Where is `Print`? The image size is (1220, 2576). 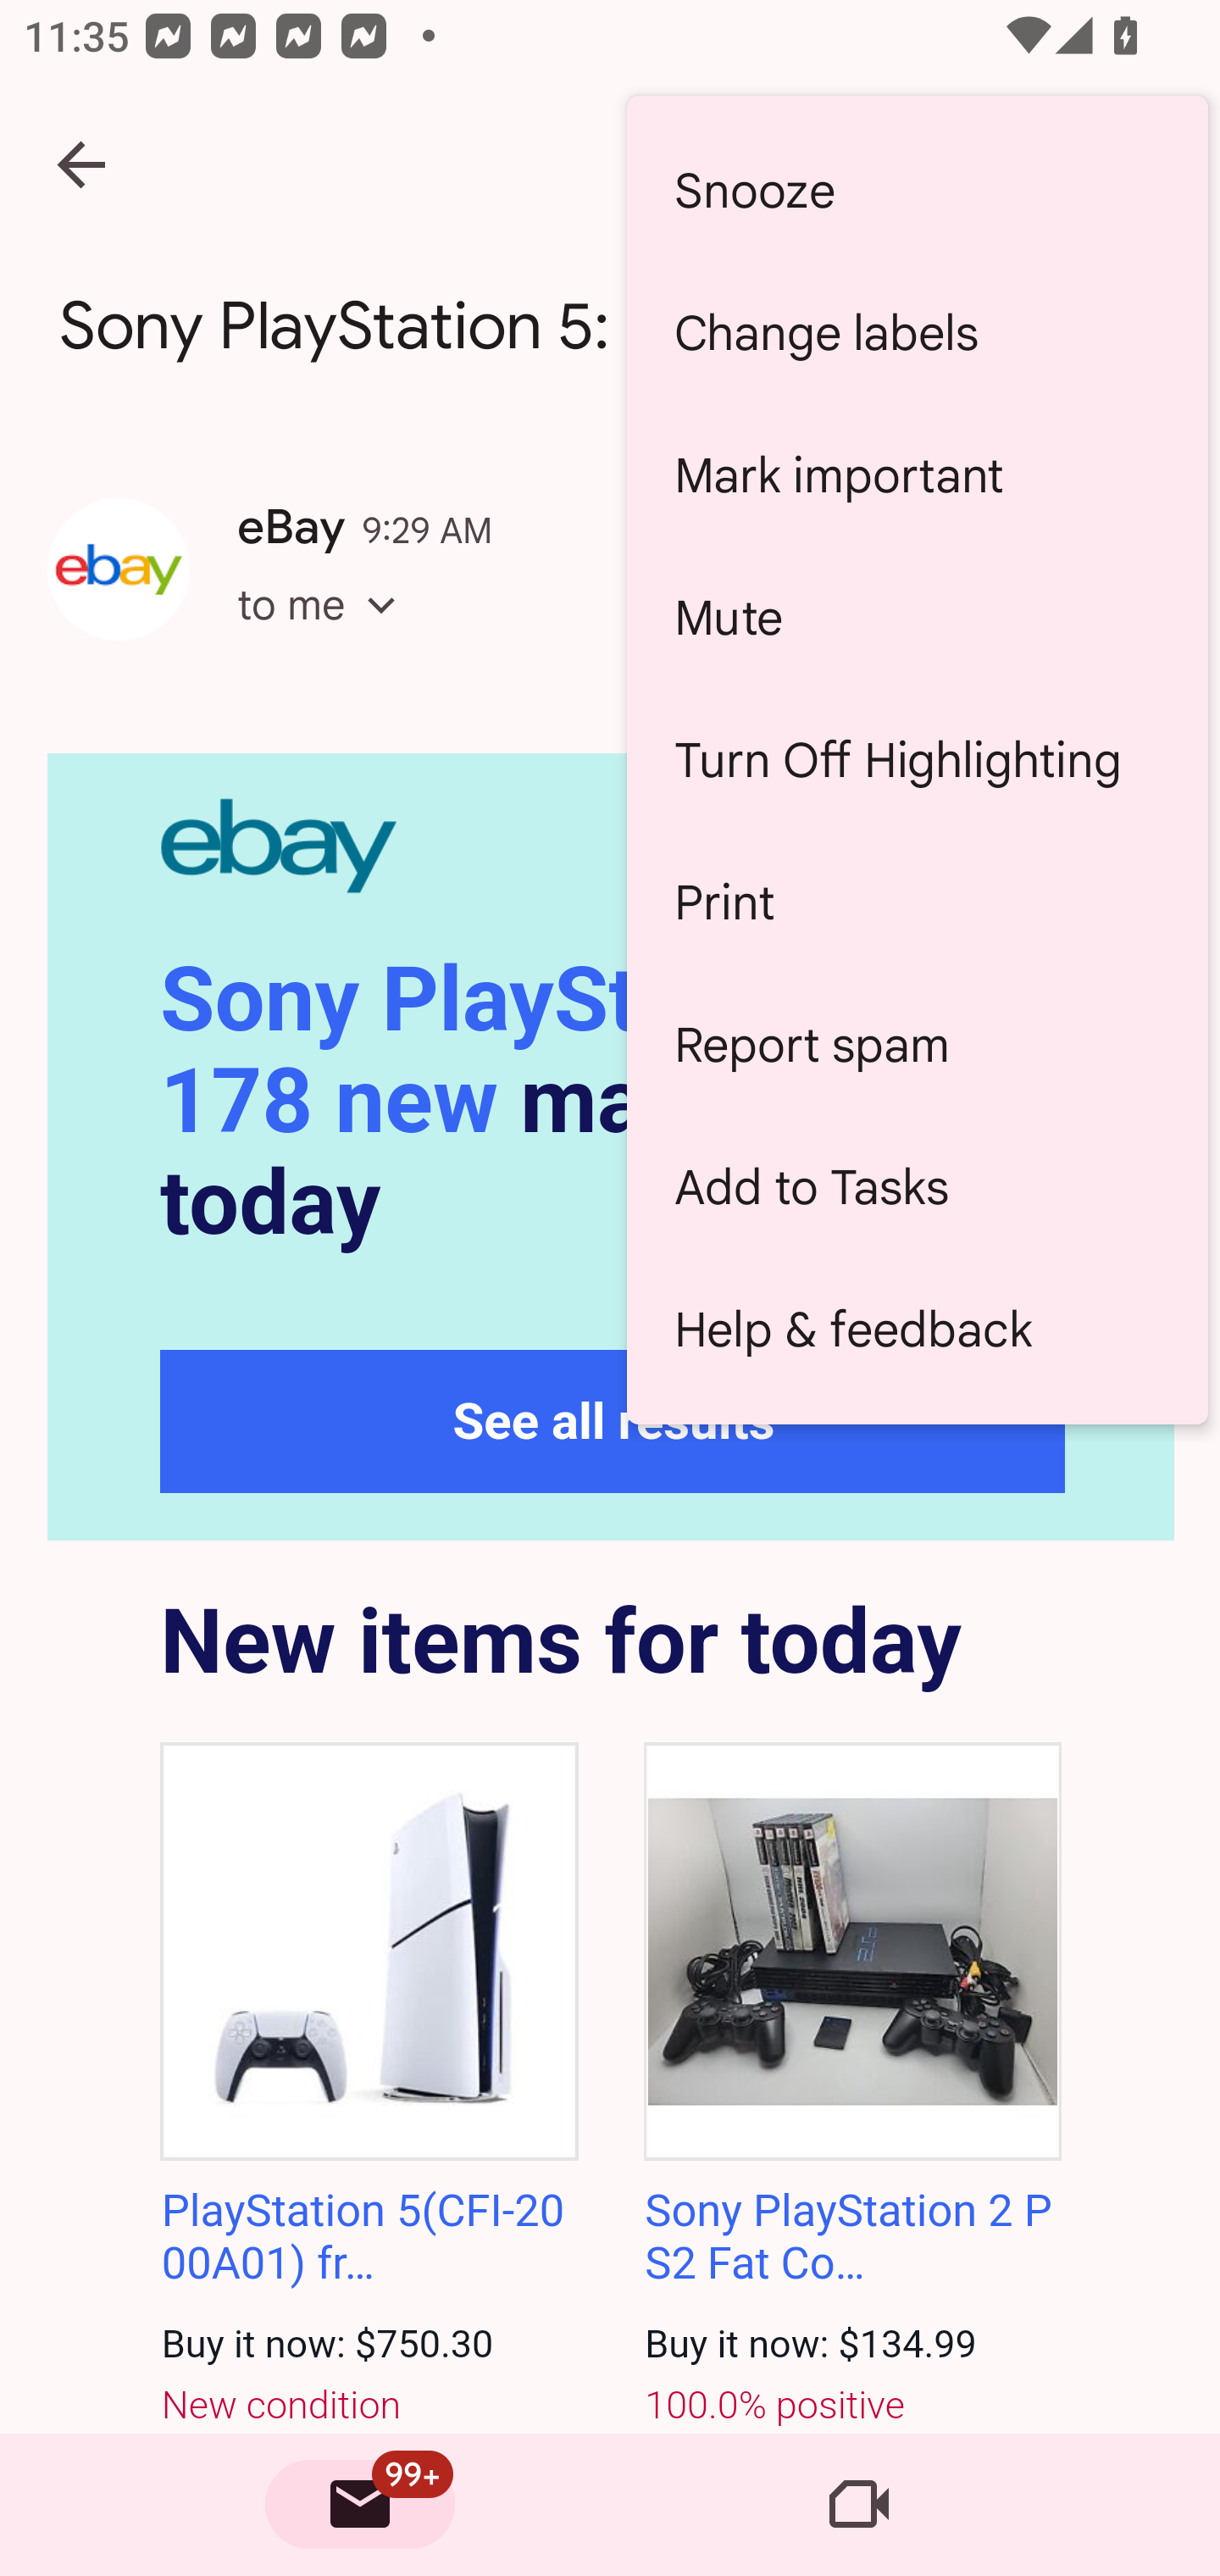
Print is located at coordinates (917, 902).